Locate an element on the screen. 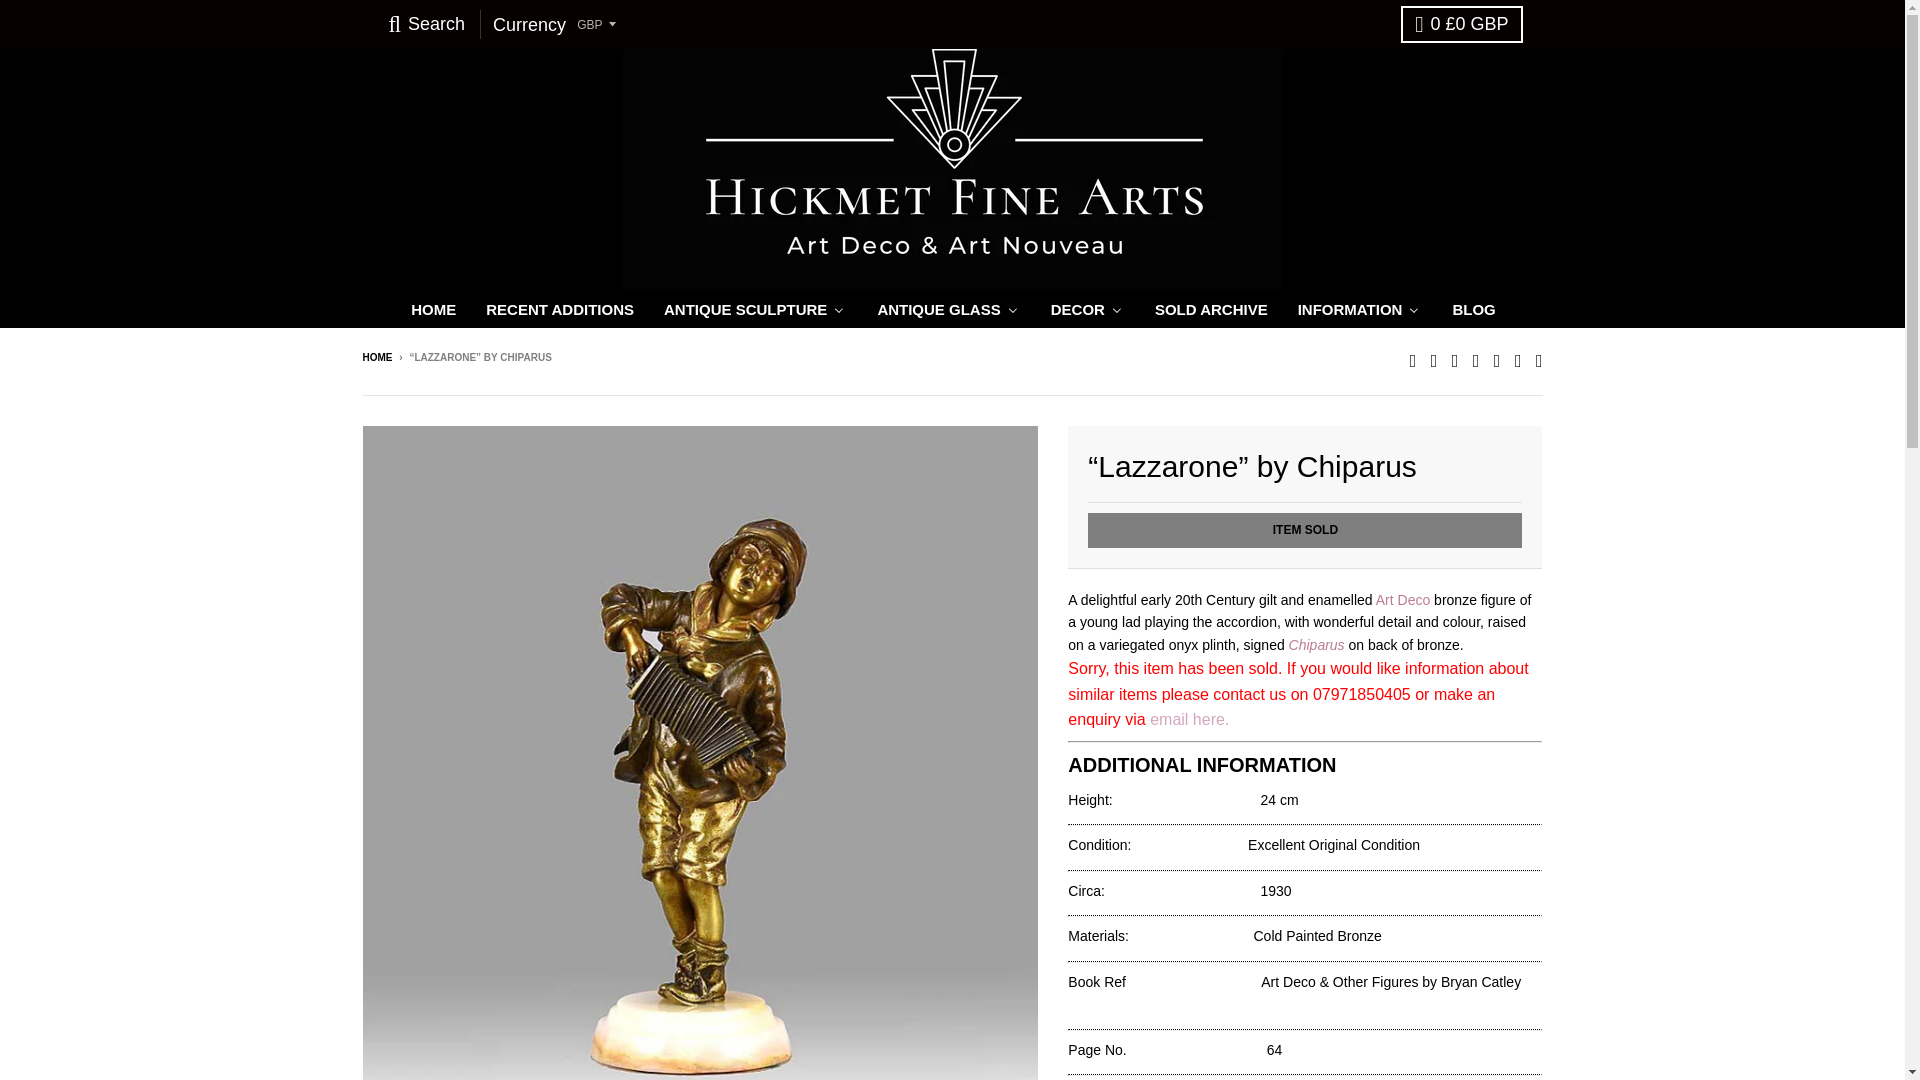 This screenshot has height=1080, width=1920. Hickmet Fine Arts on Twitter is located at coordinates (1412, 358).